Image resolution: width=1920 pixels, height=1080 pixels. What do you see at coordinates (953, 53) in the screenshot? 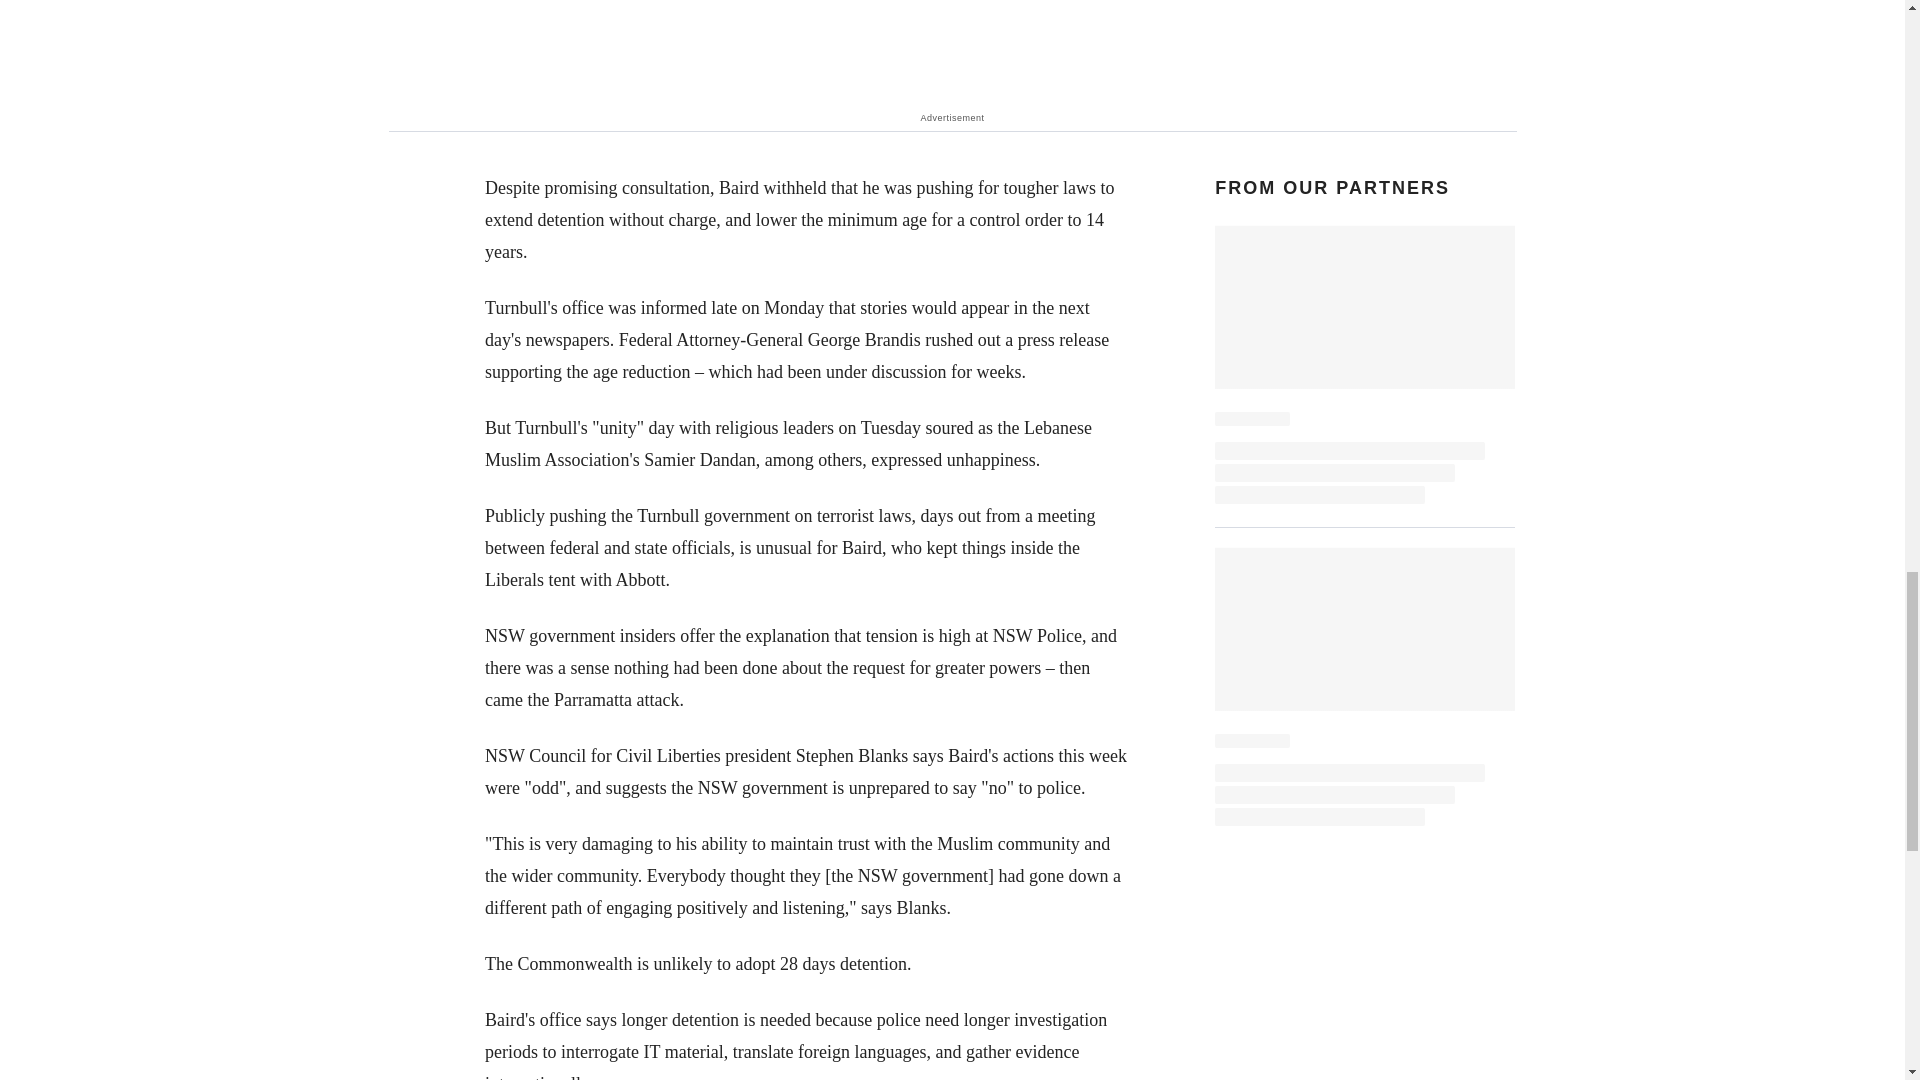
I see `3rd party ad content` at bounding box center [953, 53].